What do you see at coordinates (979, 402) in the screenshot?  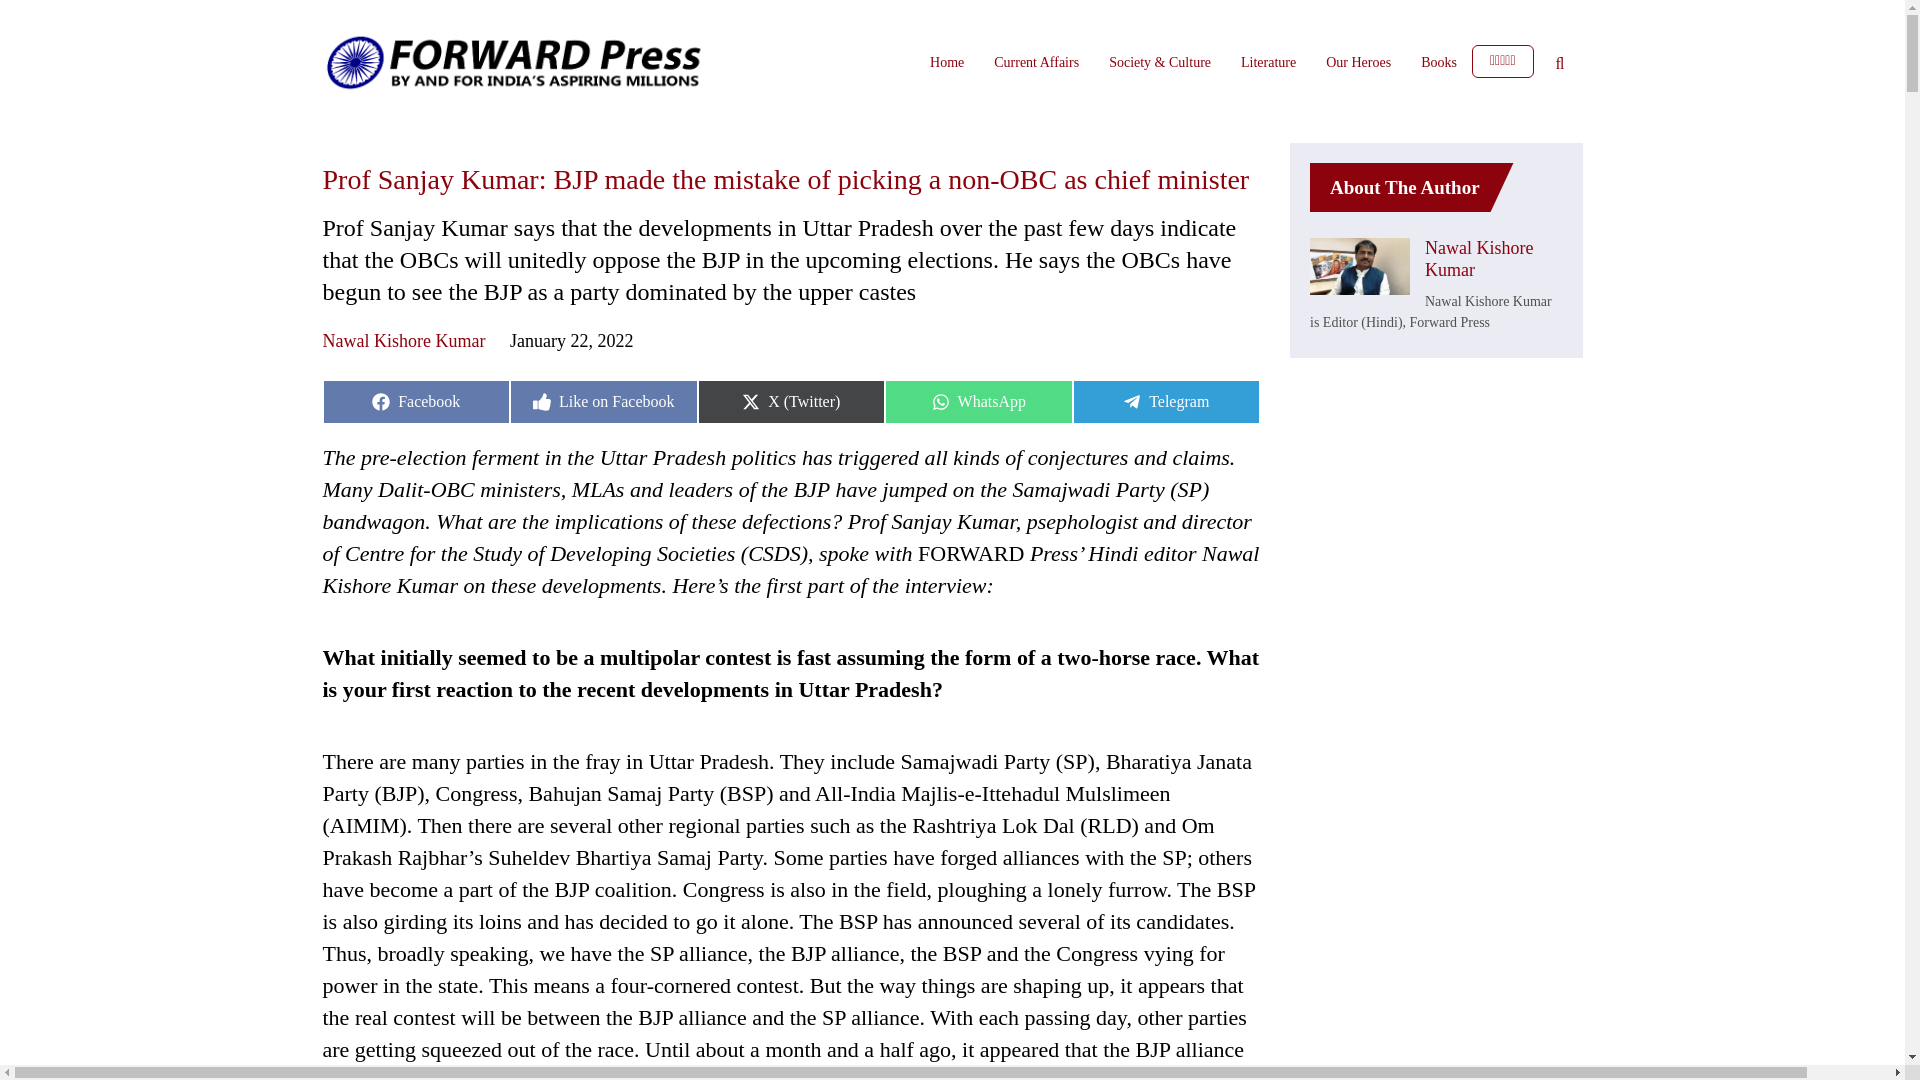 I see `Current Affairs` at bounding box center [979, 402].